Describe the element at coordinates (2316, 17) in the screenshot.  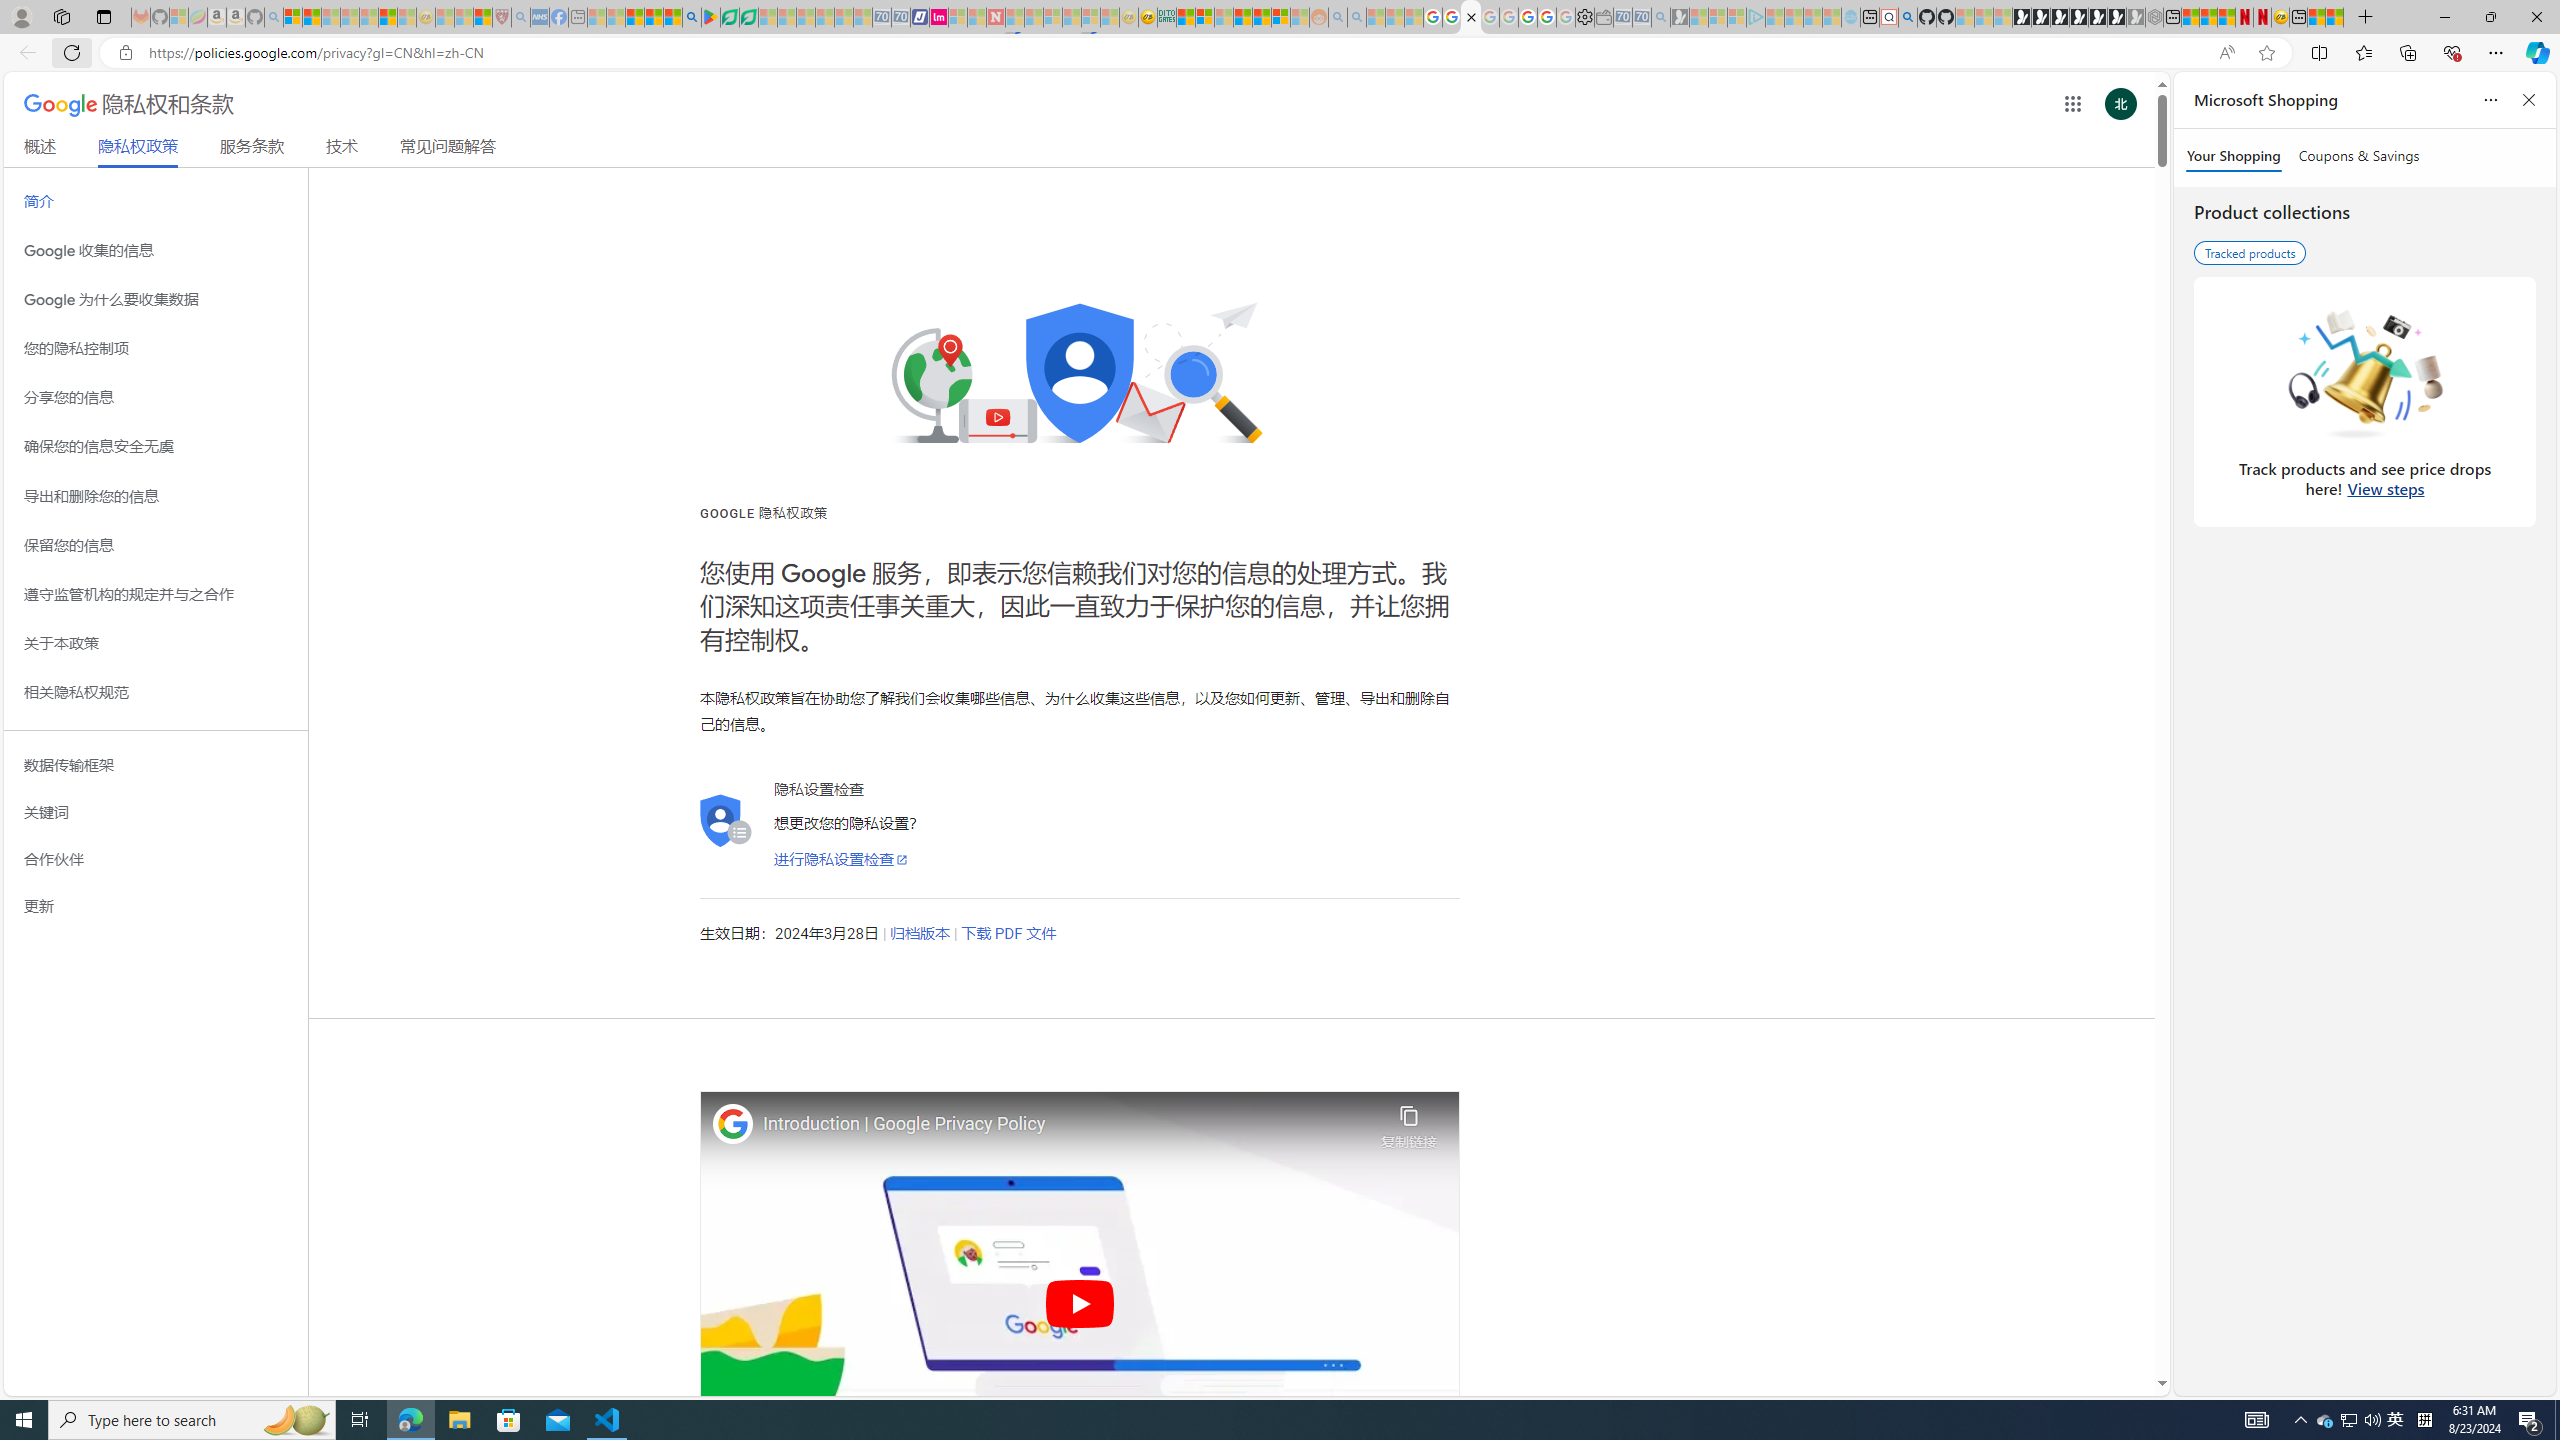
I see `Wildlife - MSN` at that location.